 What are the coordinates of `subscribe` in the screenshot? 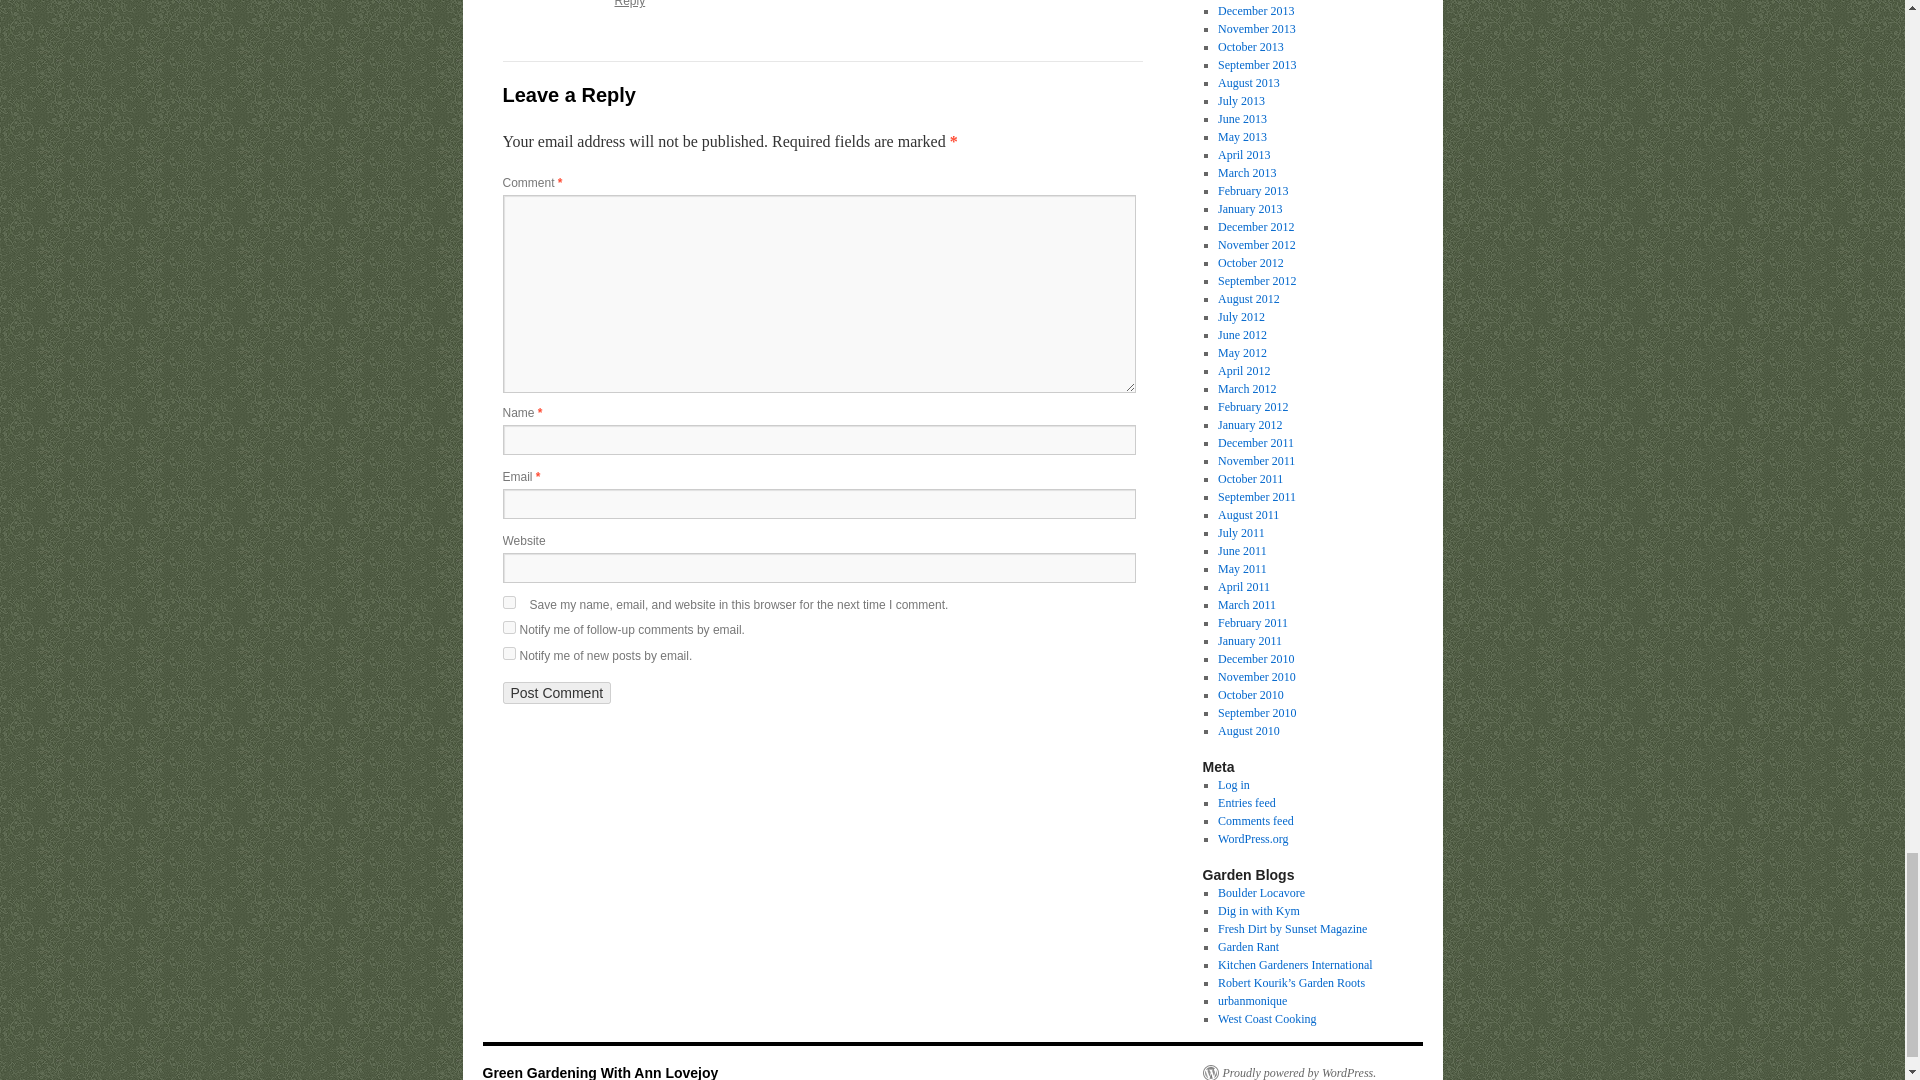 It's located at (508, 652).